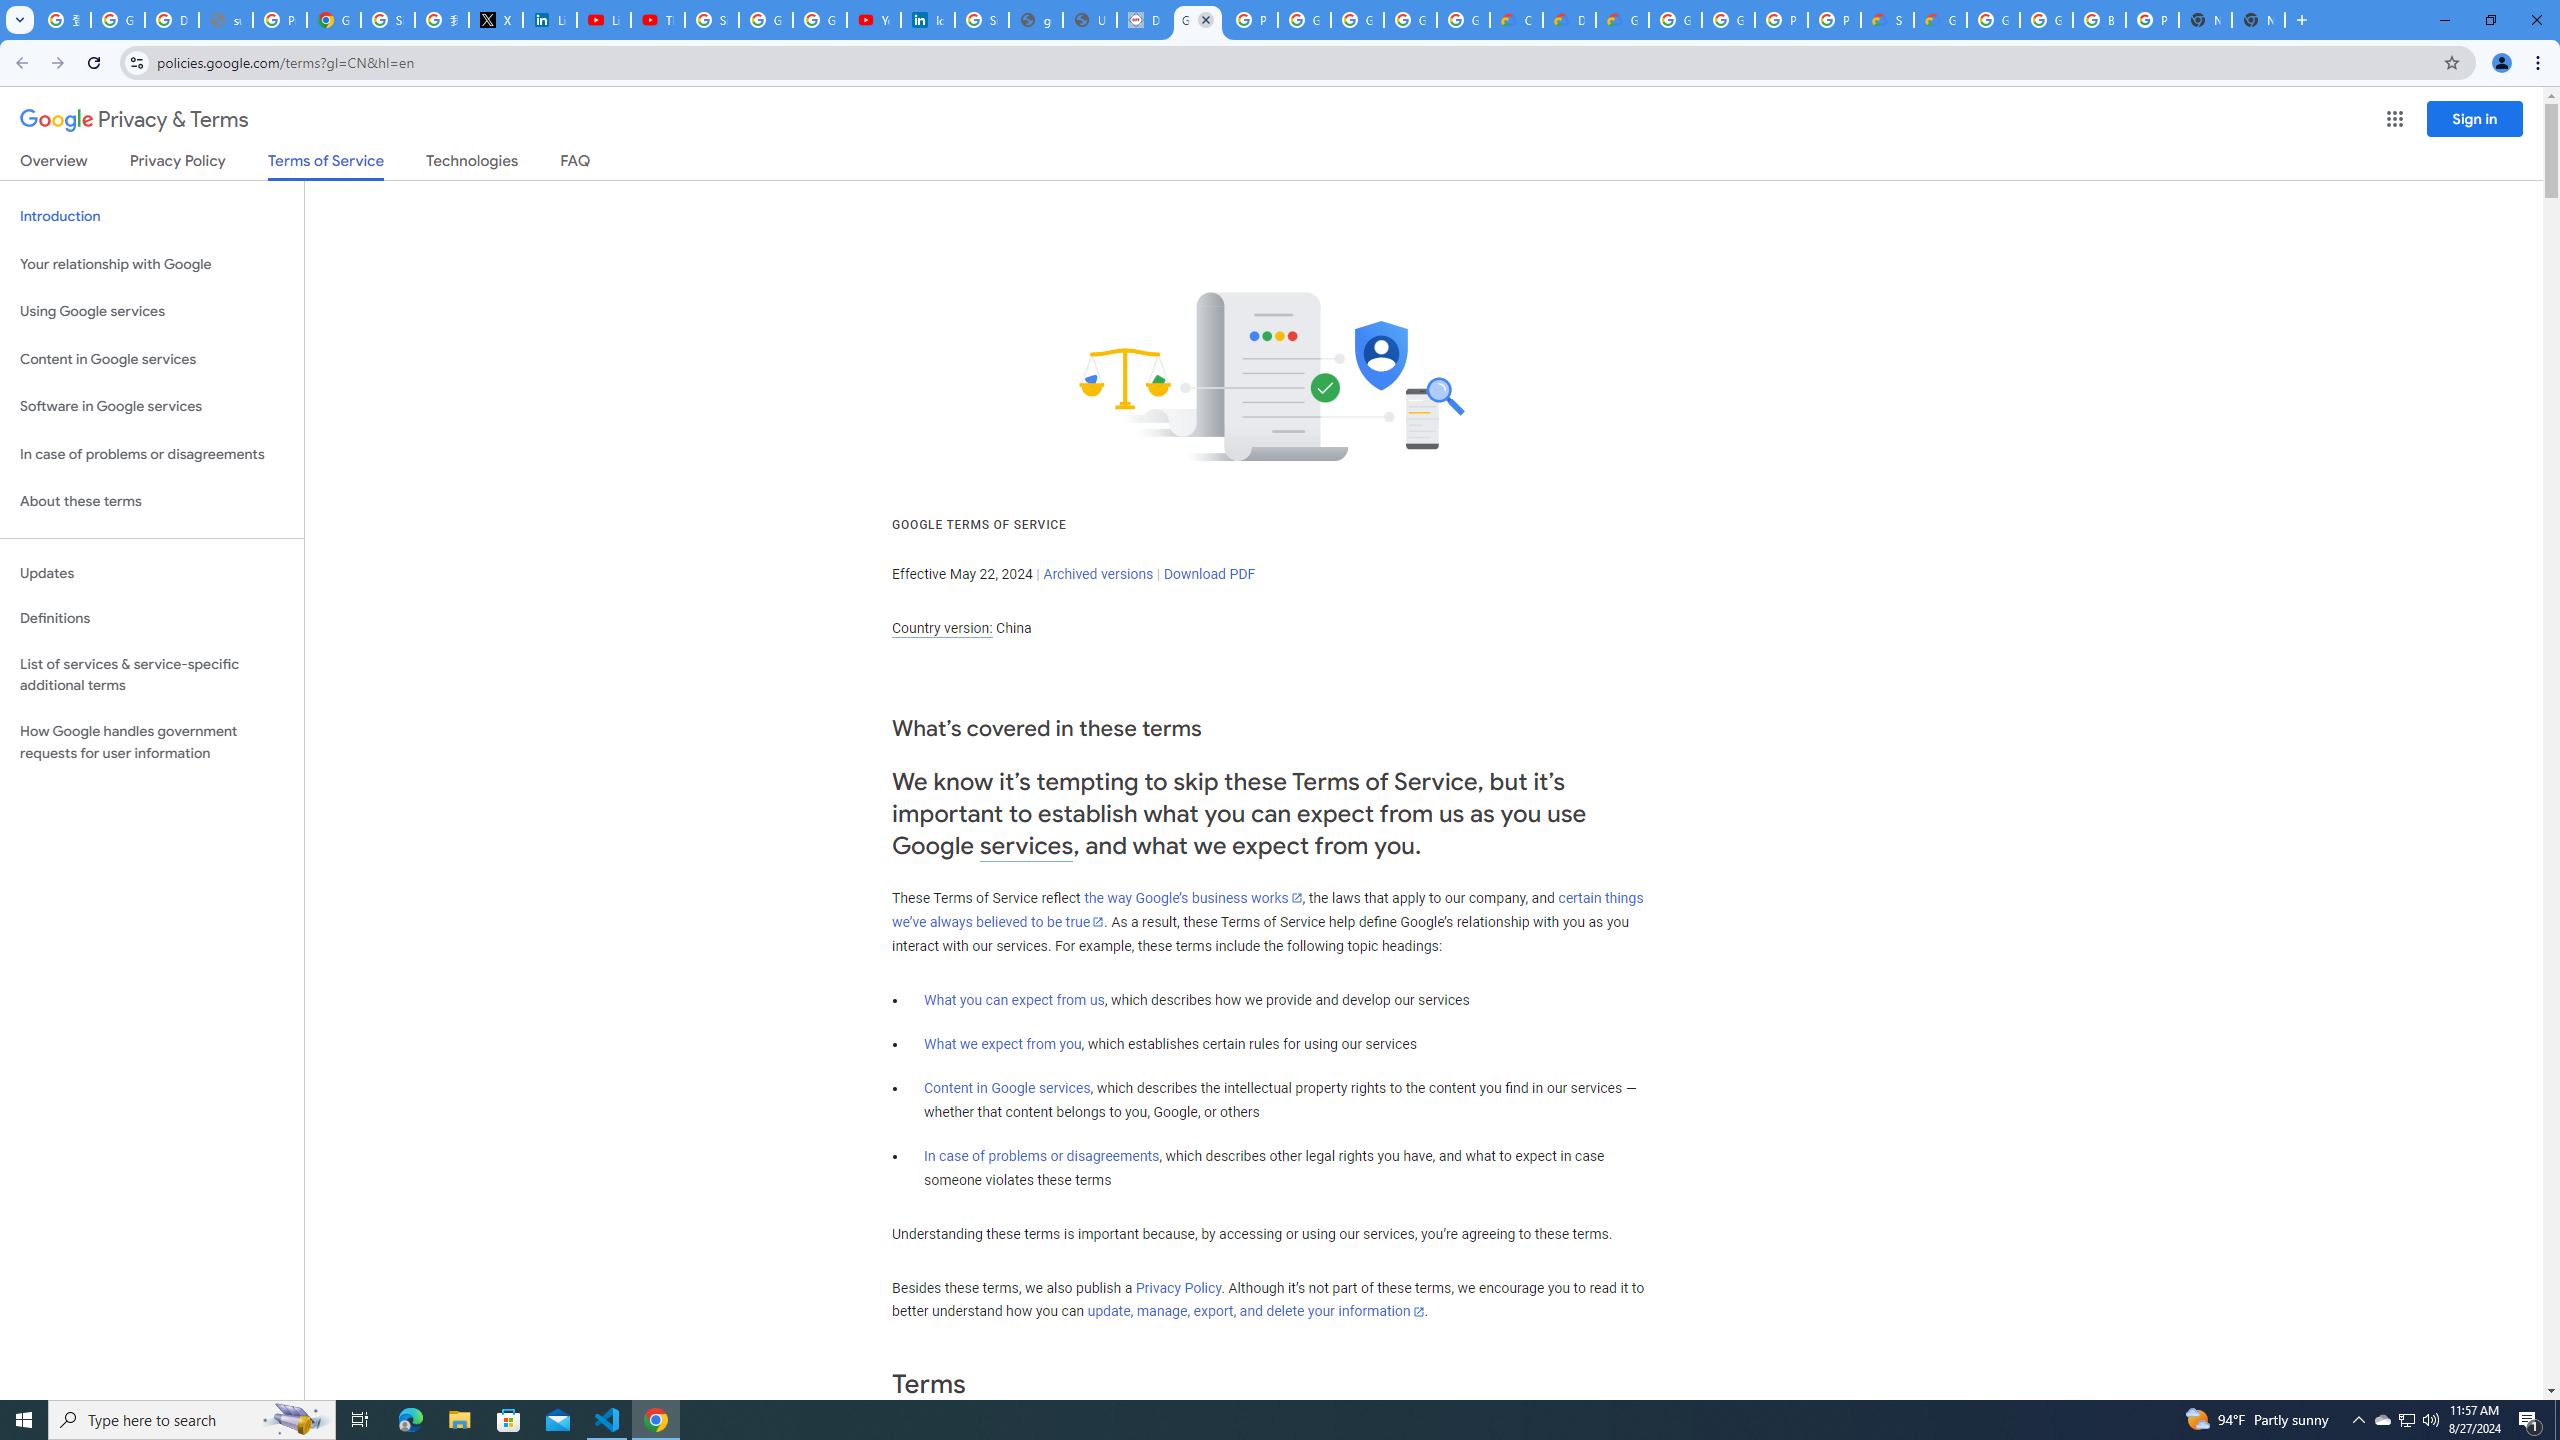 This screenshot has width=2560, height=1440. Describe the element at coordinates (152, 742) in the screenshot. I see `How Google handles government requests for user information` at that location.